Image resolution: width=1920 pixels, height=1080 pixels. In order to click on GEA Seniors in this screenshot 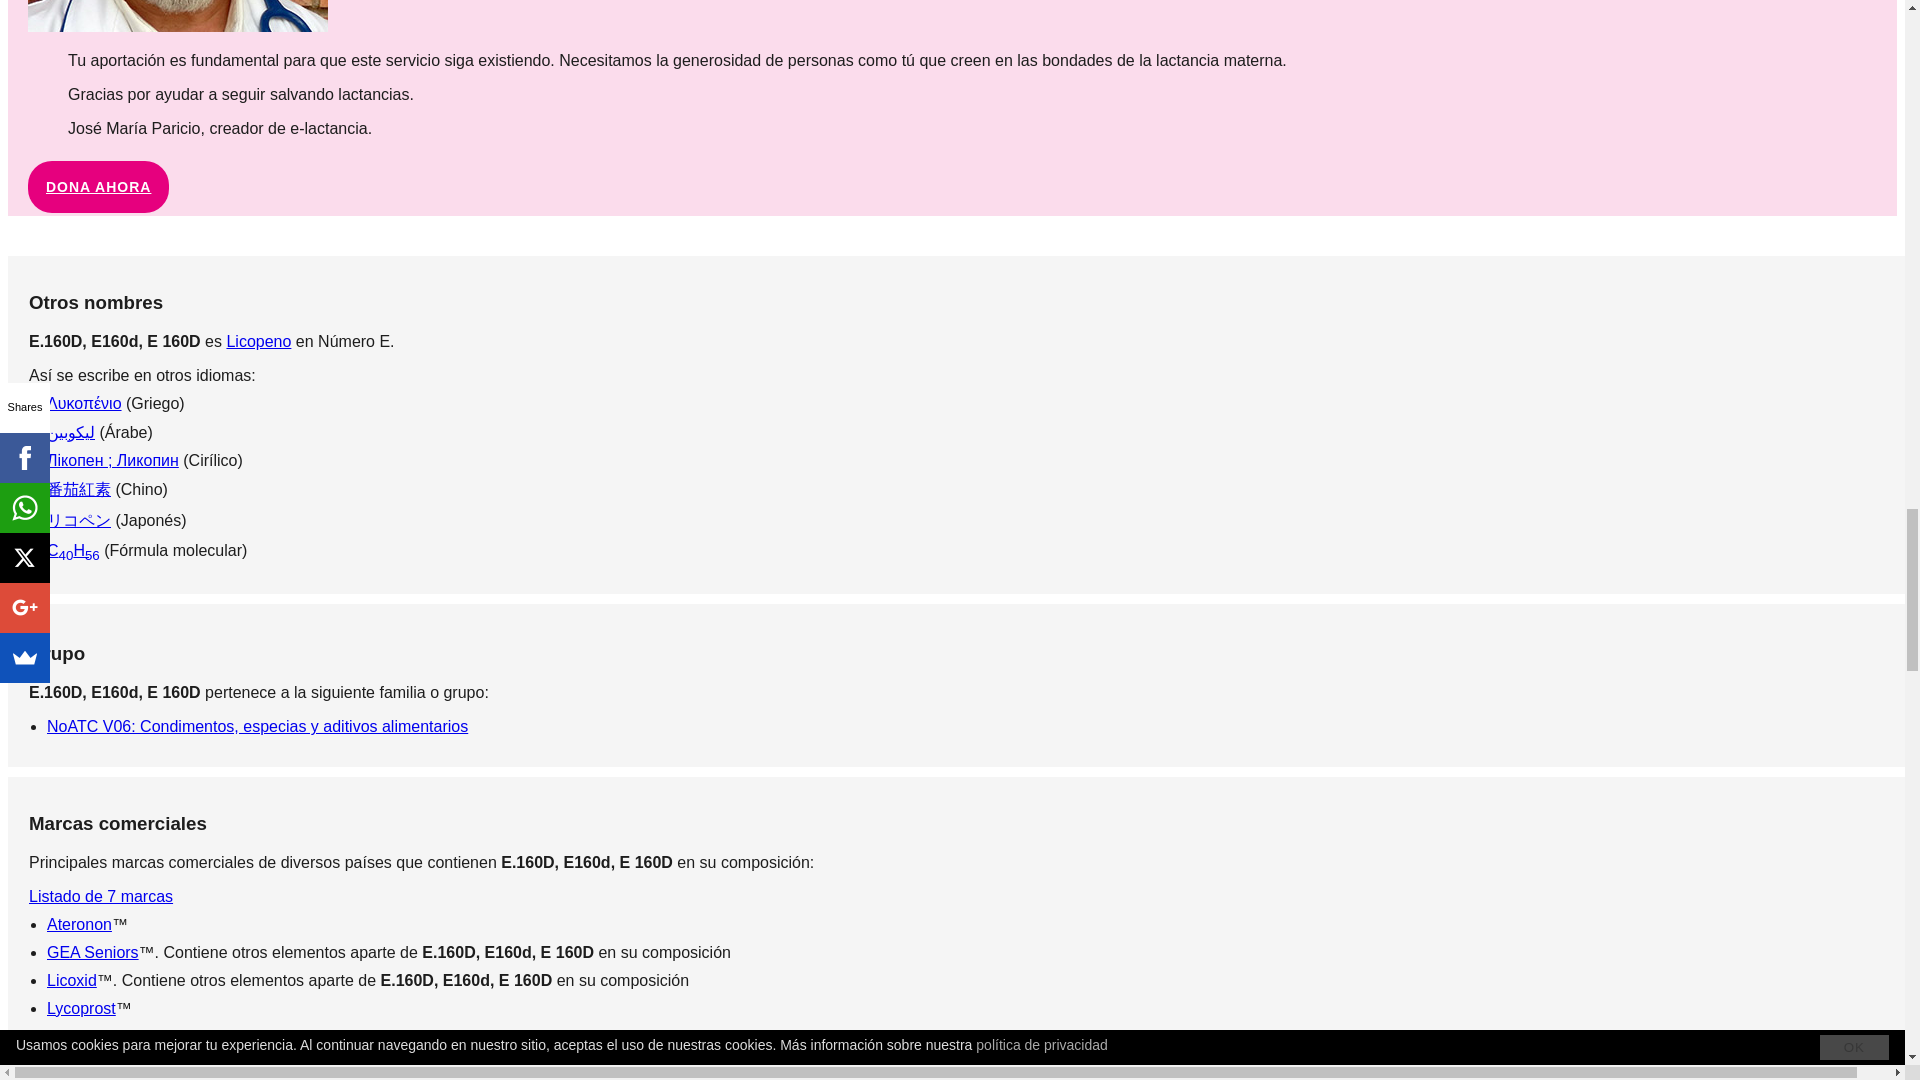, I will do `click(92, 952)`.